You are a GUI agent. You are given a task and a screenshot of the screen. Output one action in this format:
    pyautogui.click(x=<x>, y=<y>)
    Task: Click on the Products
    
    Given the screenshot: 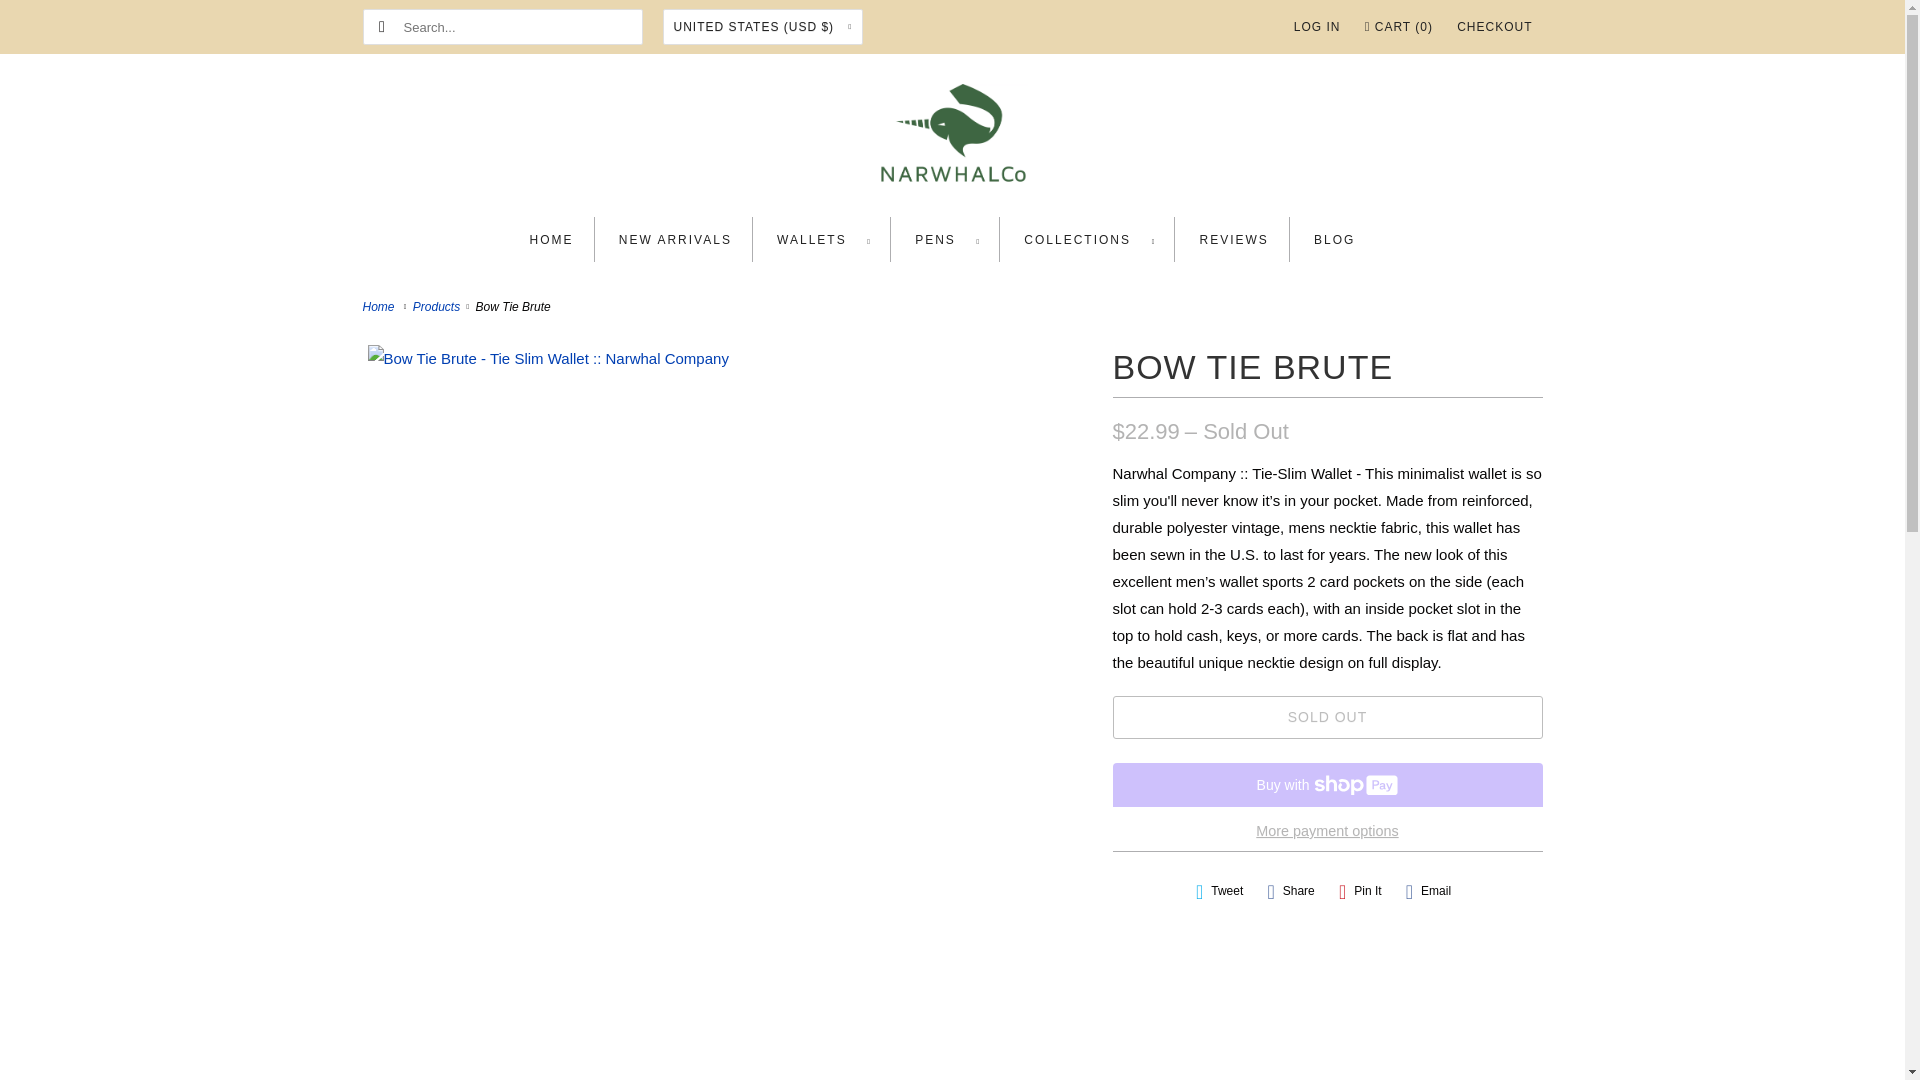 What is the action you would take?
    pyautogui.click(x=438, y=307)
    